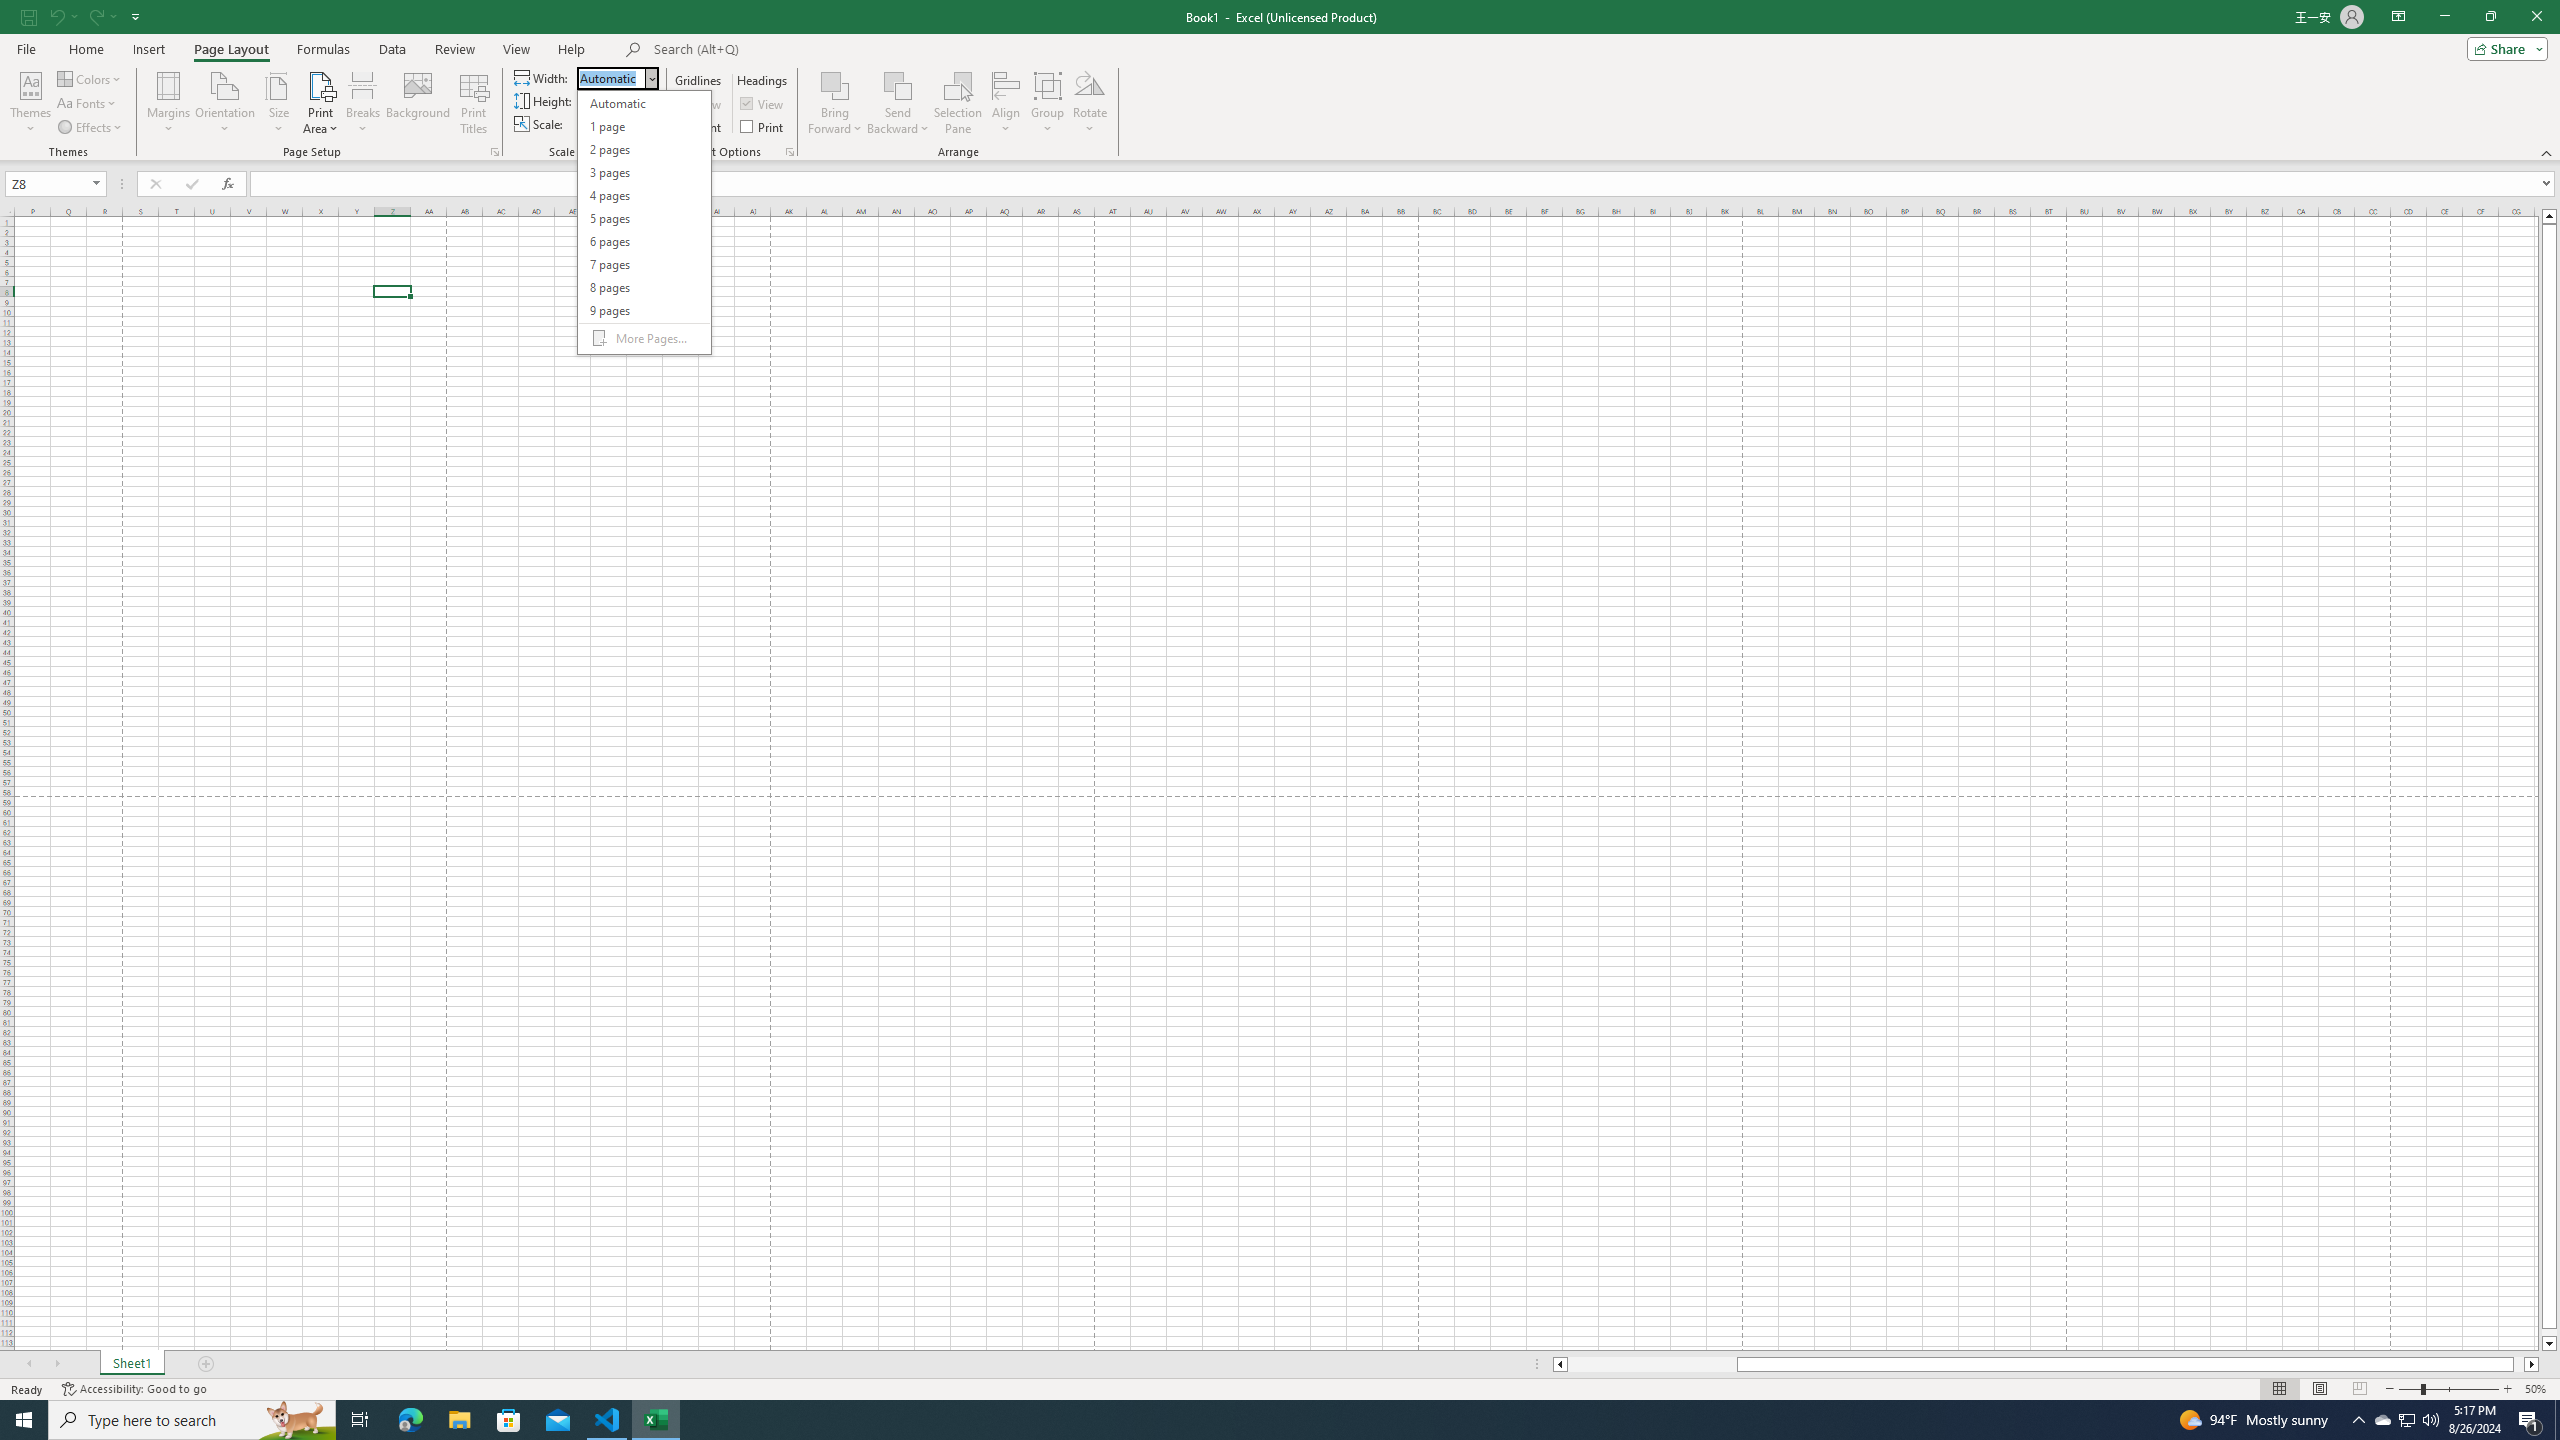 The height and width of the screenshot is (1440, 2560). Describe the element at coordinates (836, 85) in the screenshot. I see `Bring Forward` at that location.